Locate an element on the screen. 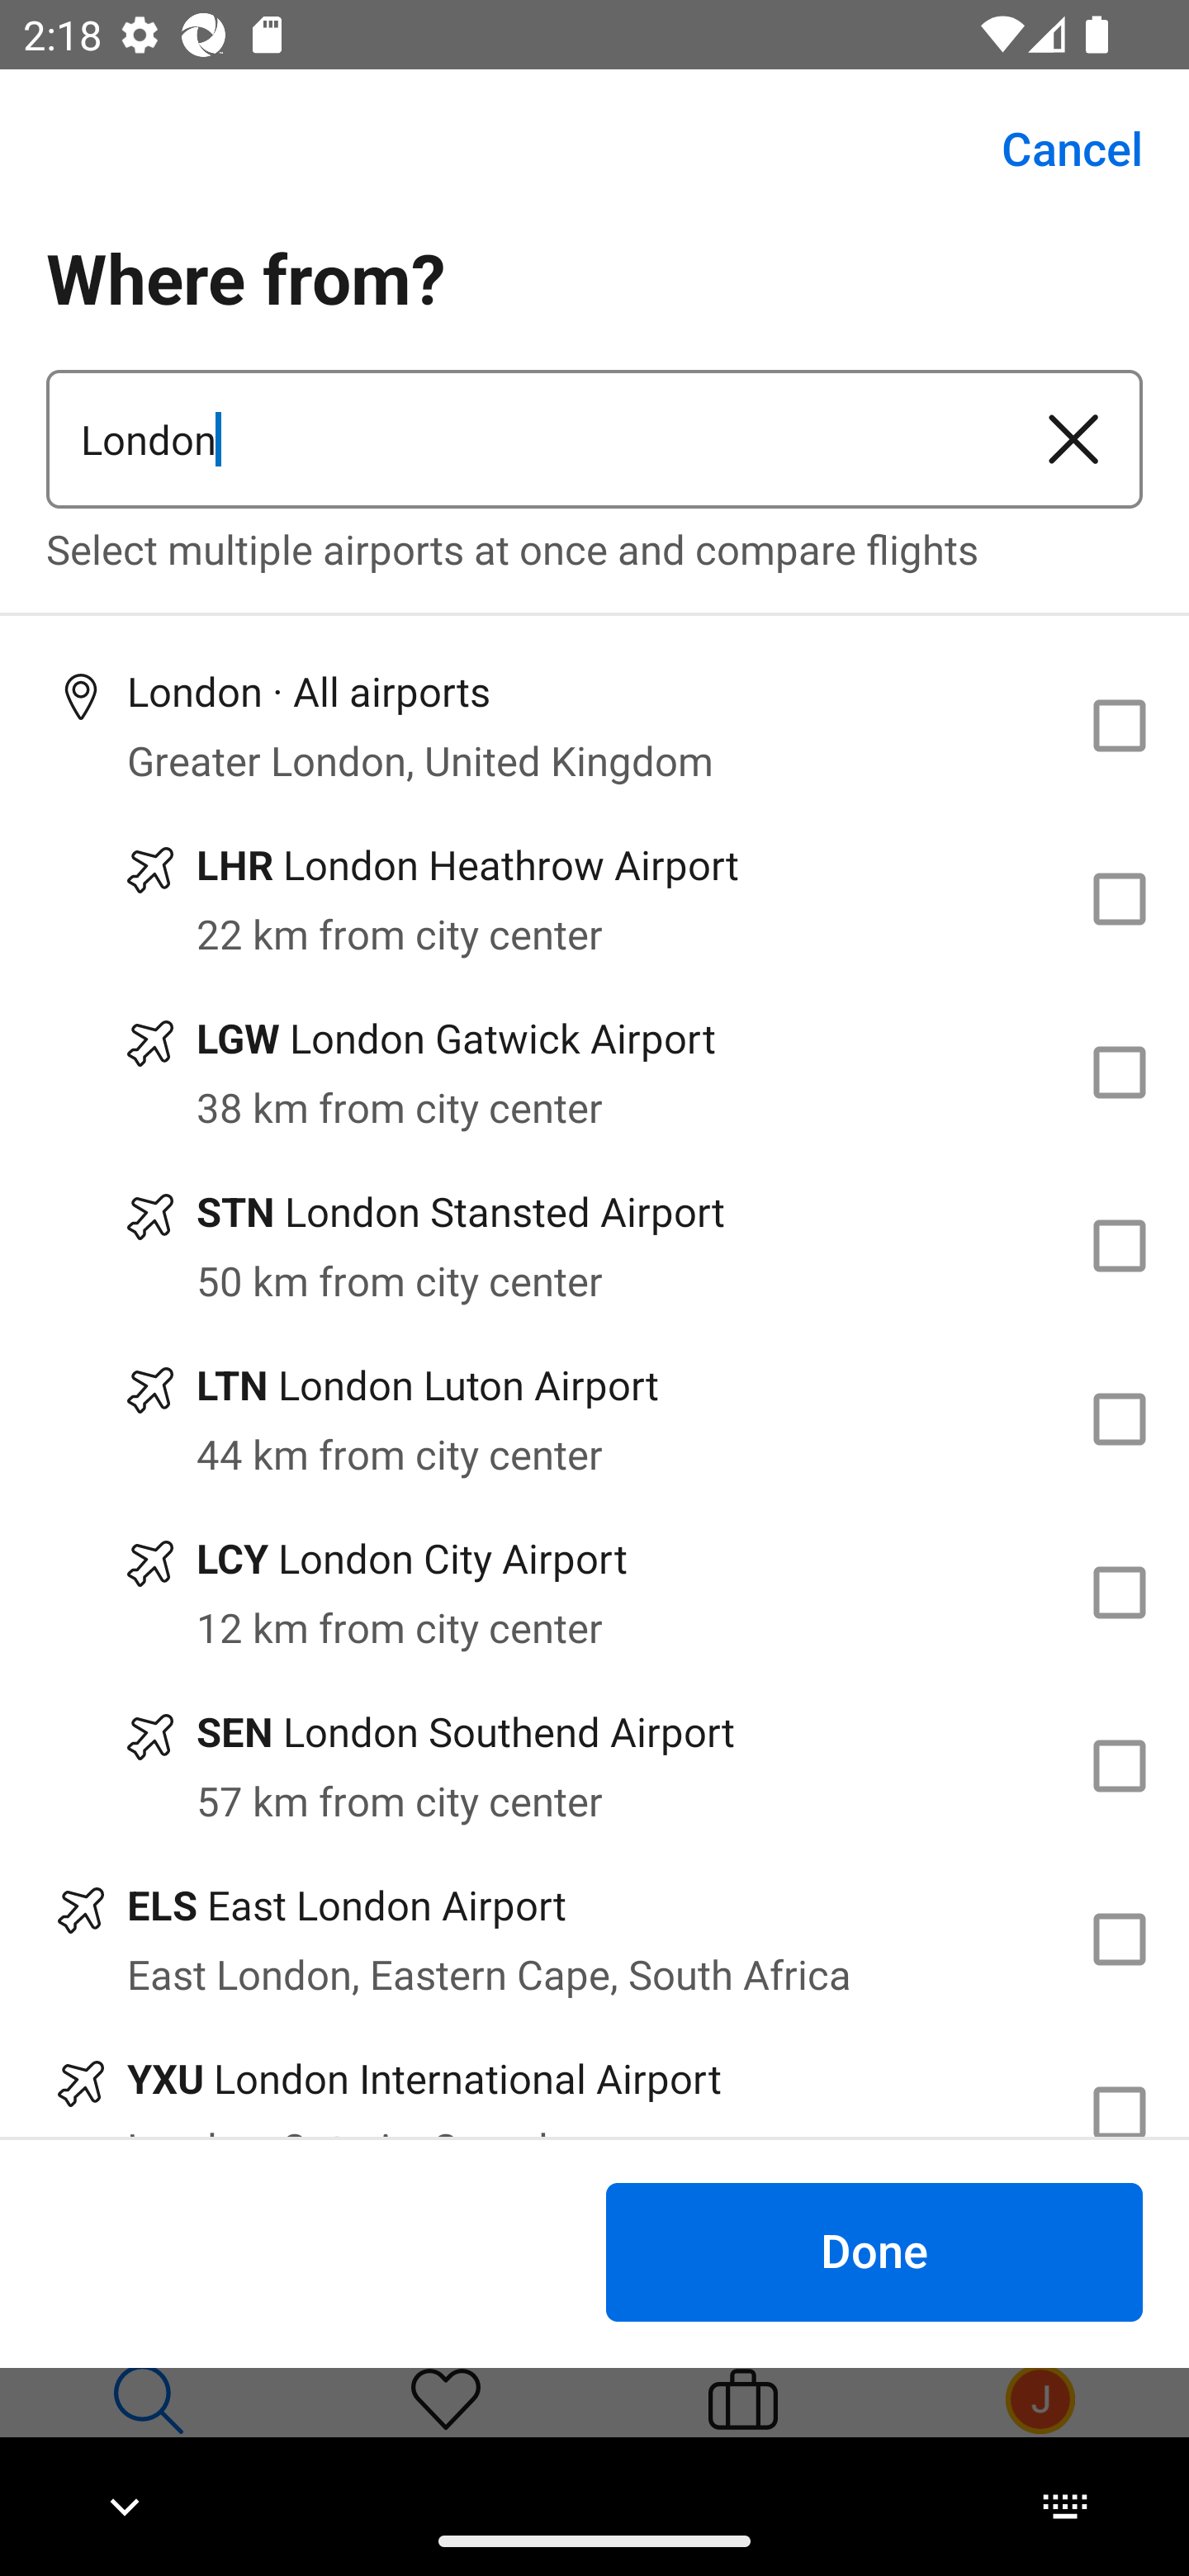  LHR London Heathrow Airport 22 km from city center is located at coordinates (594, 898).